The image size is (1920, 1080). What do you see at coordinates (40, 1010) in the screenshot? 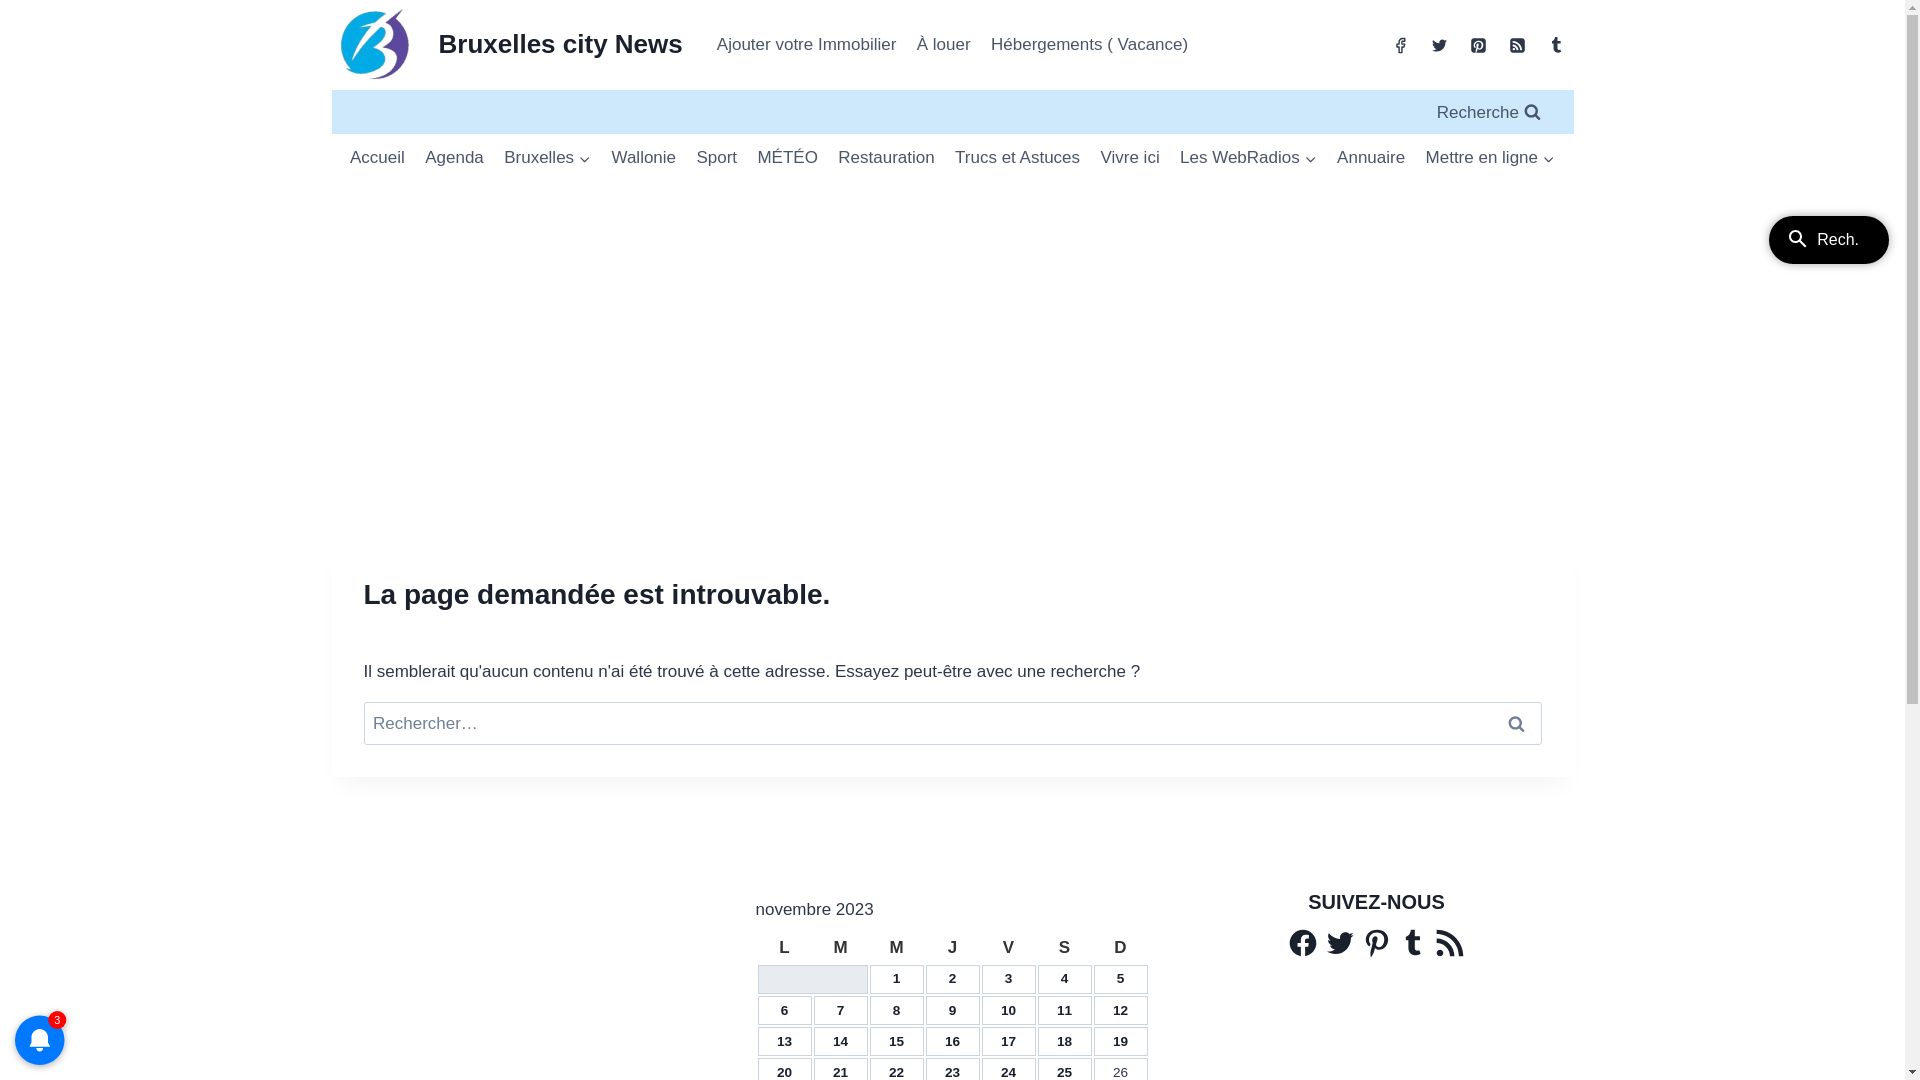
I see ` Webpushr` at bounding box center [40, 1010].